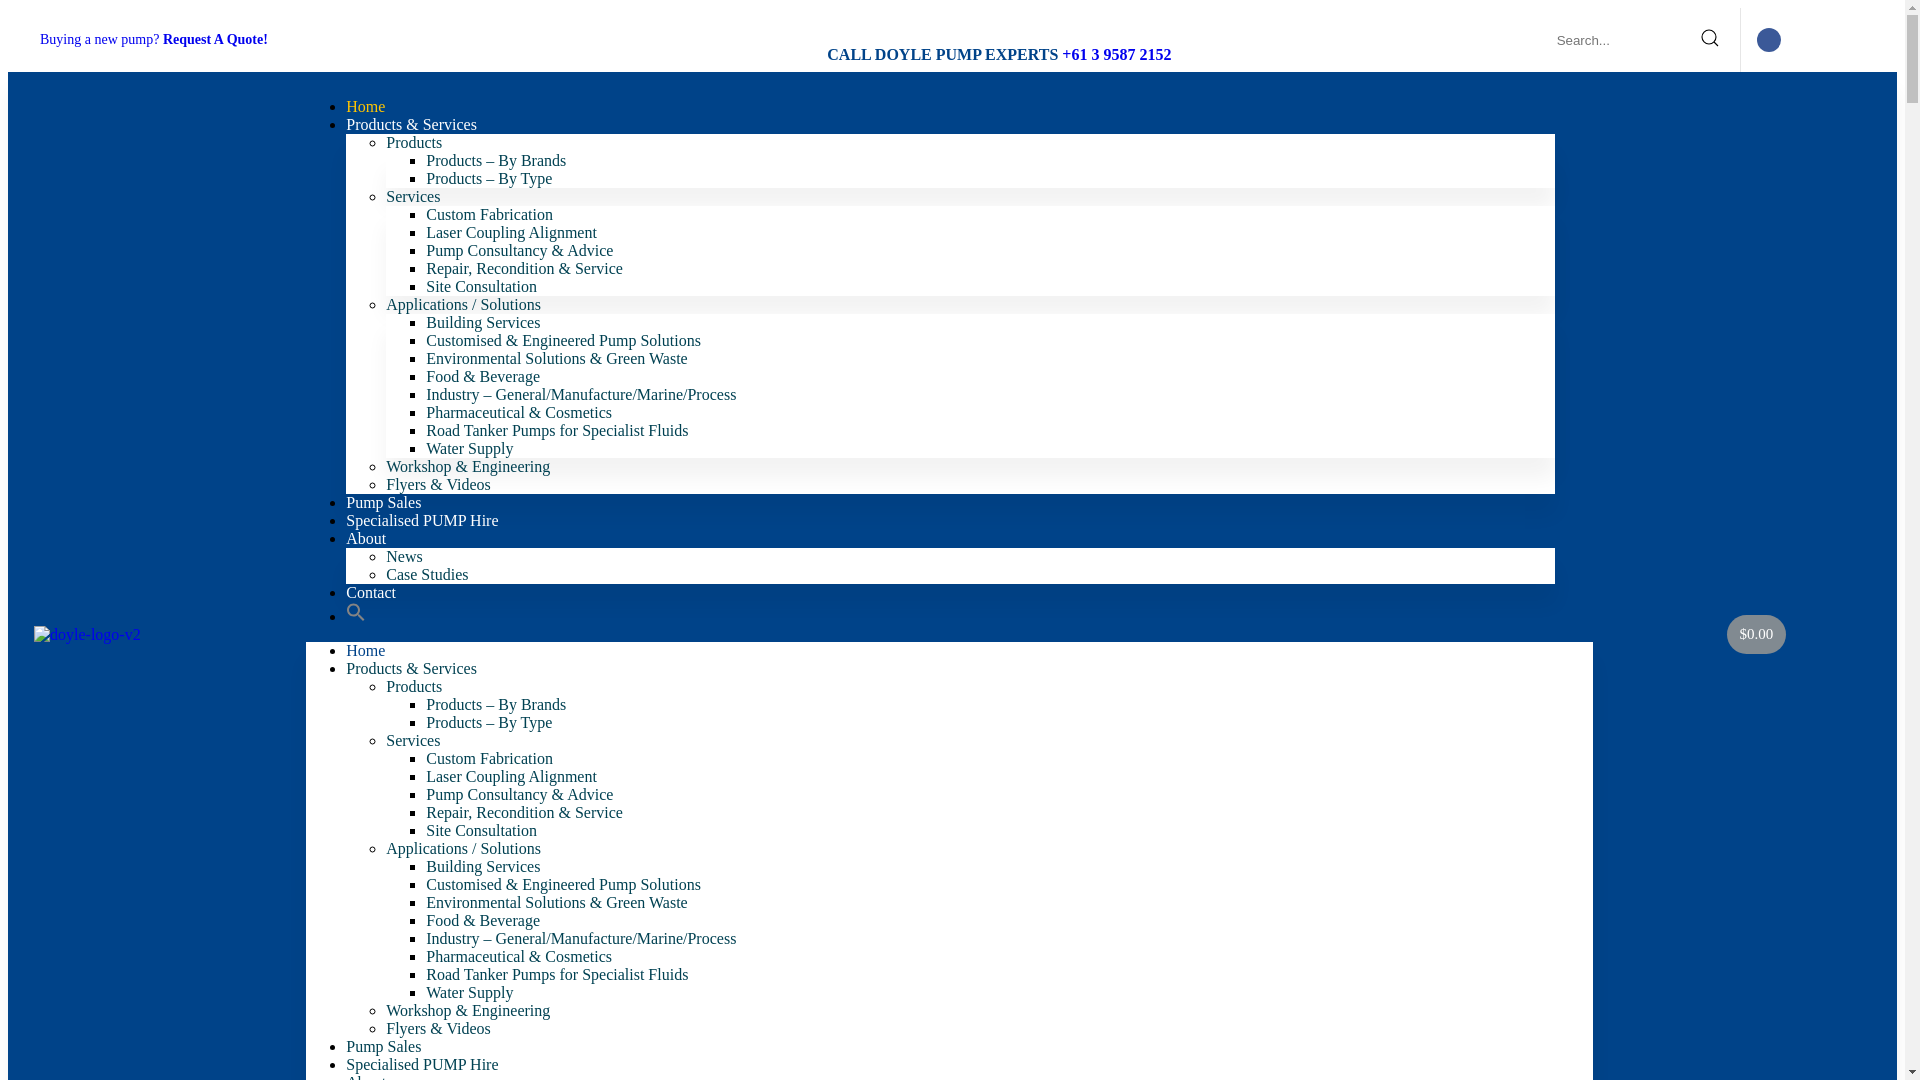  What do you see at coordinates (464, 304) in the screenshot?
I see `Applications / Solutions` at bounding box center [464, 304].